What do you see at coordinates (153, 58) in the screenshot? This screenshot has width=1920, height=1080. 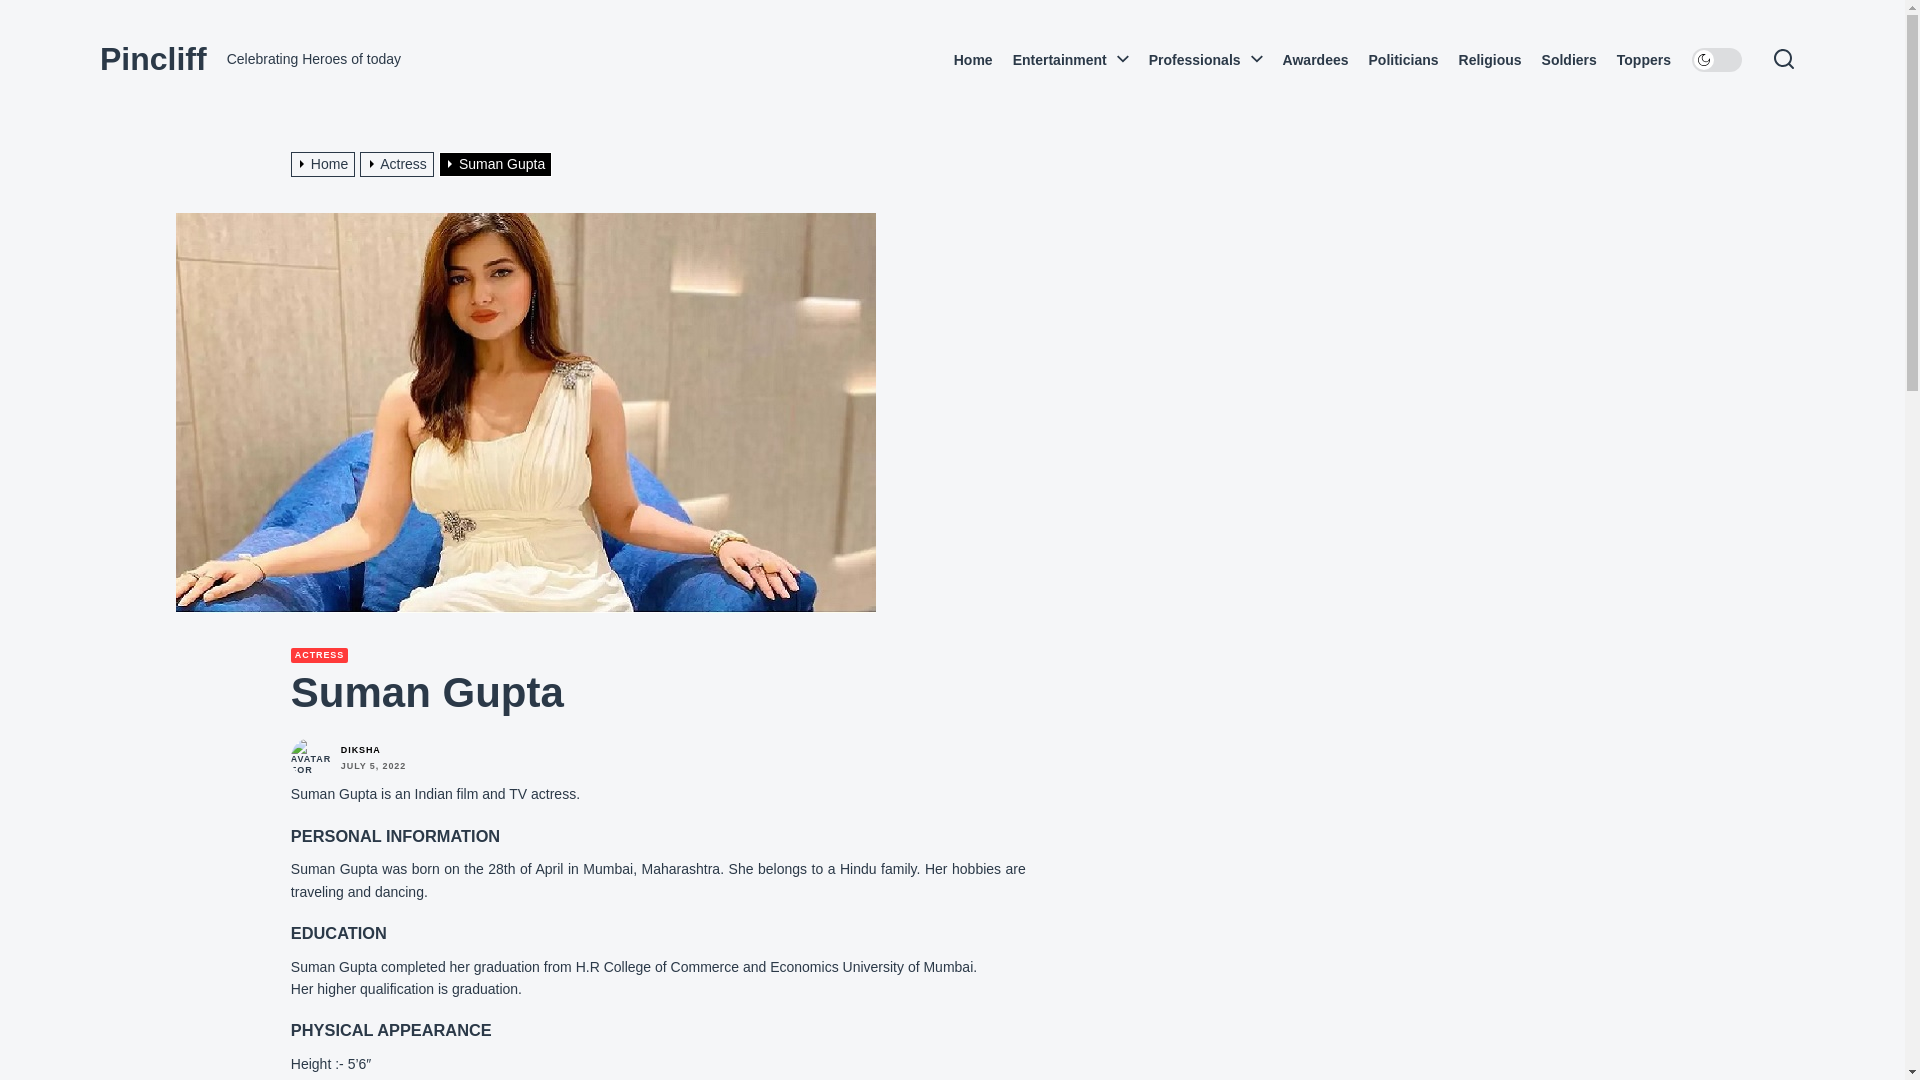 I see `Pincliff` at bounding box center [153, 58].